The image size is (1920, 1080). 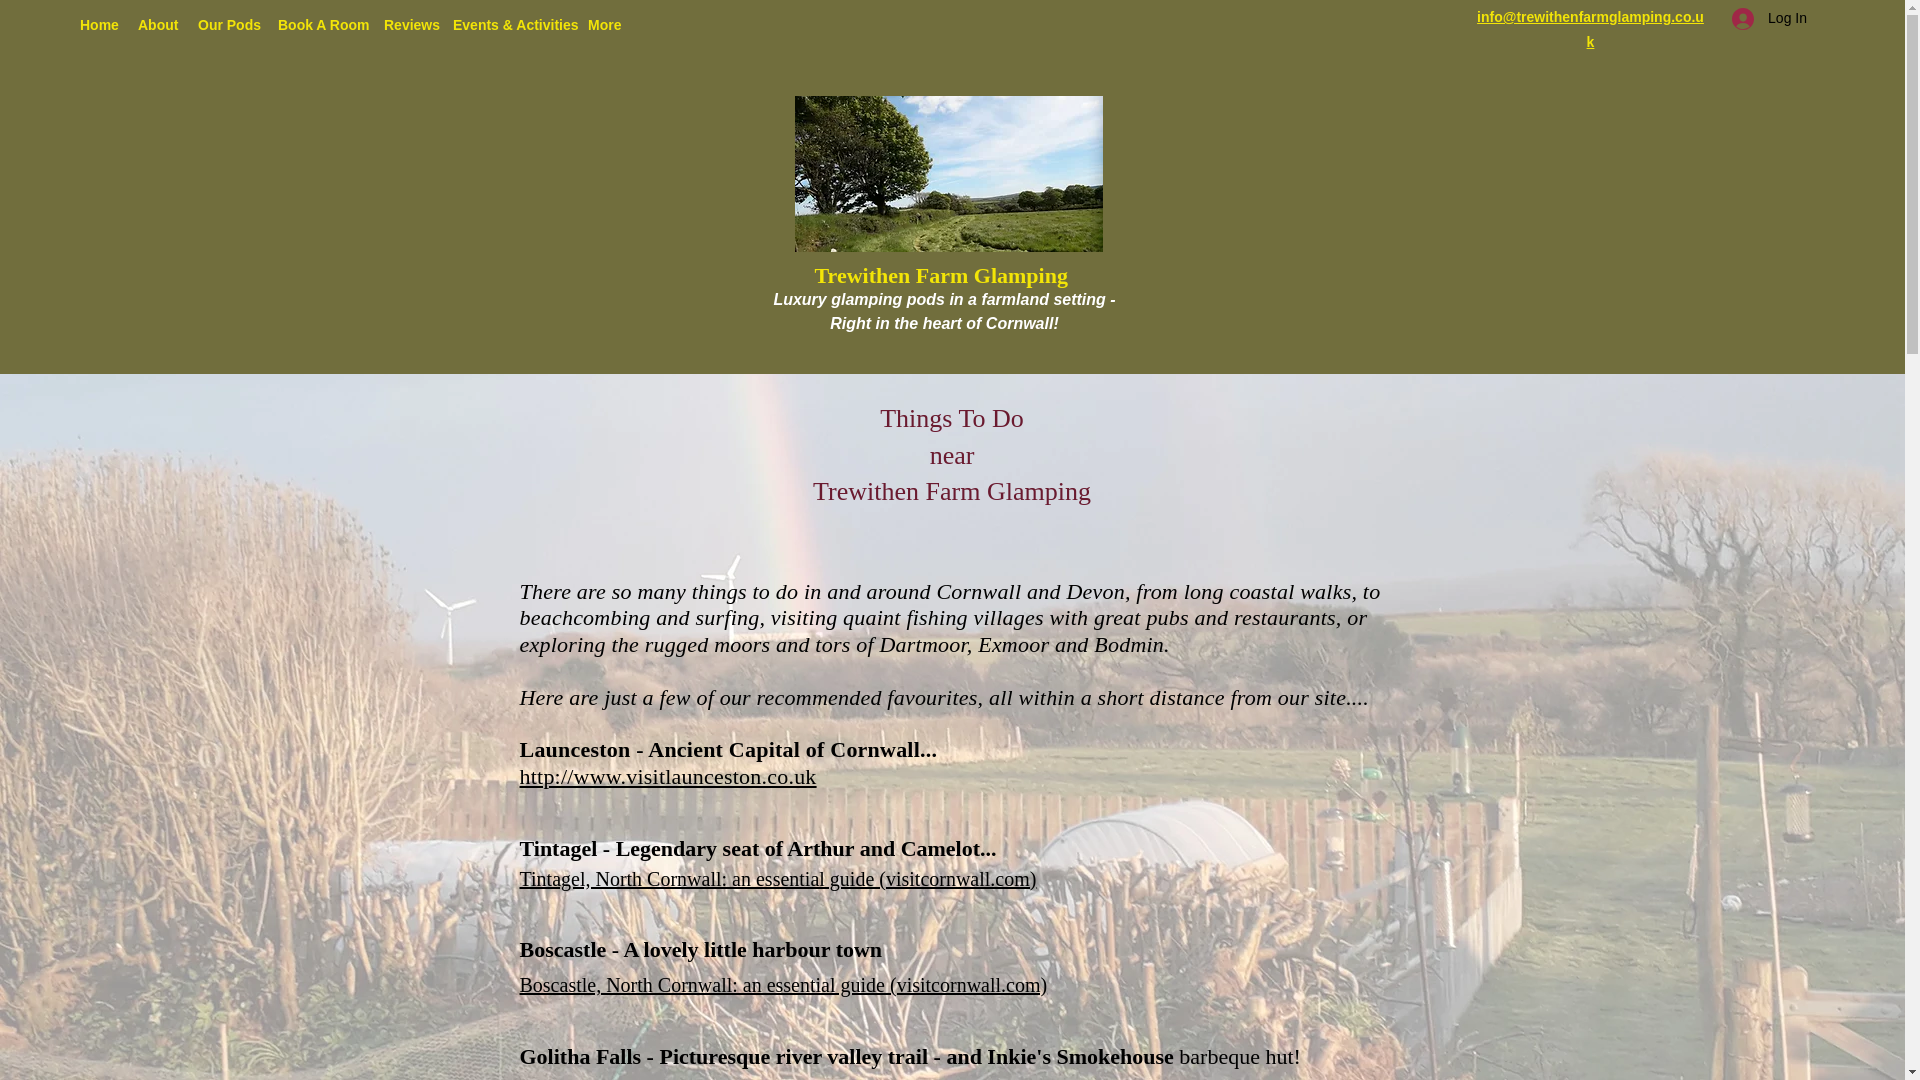 What do you see at coordinates (1769, 18) in the screenshot?
I see `Log In` at bounding box center [1769, 18].